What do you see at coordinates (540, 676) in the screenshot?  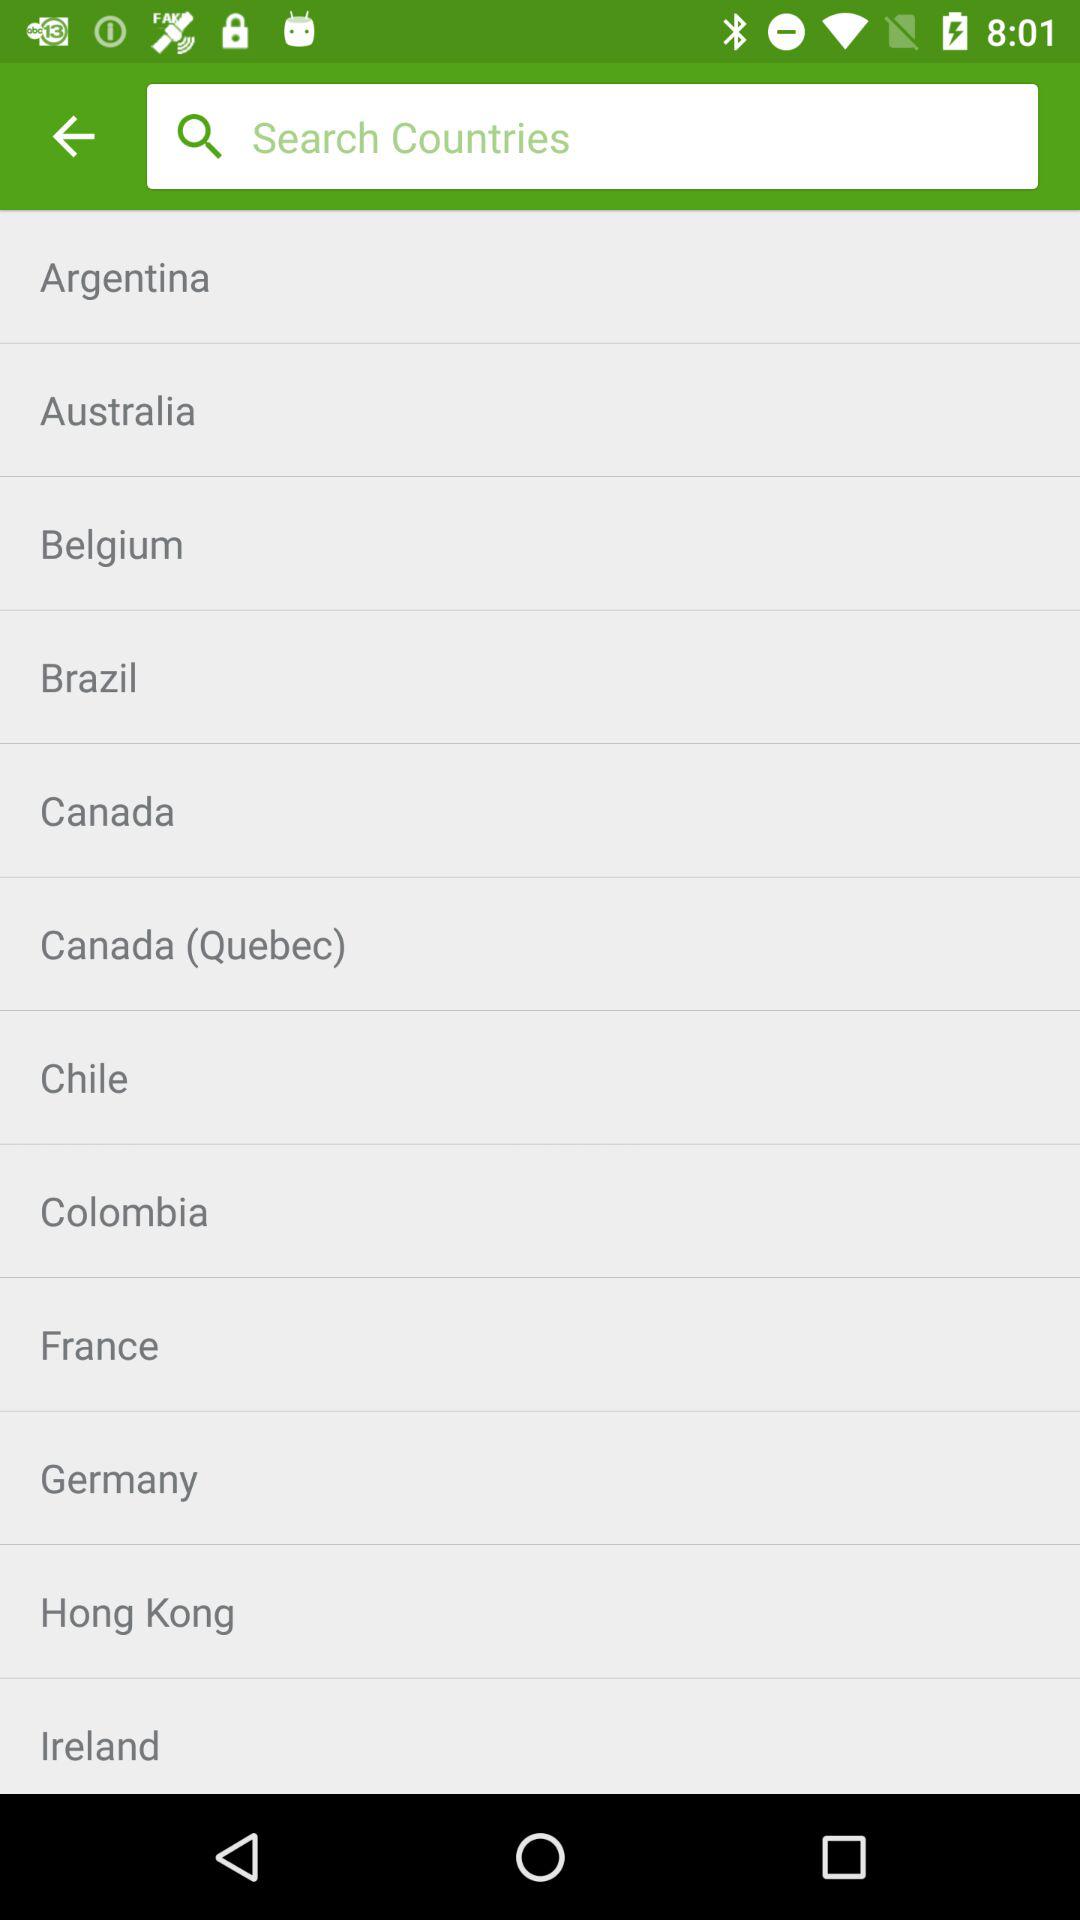 I see `jump until brazil` at bounding box center [540, 676].